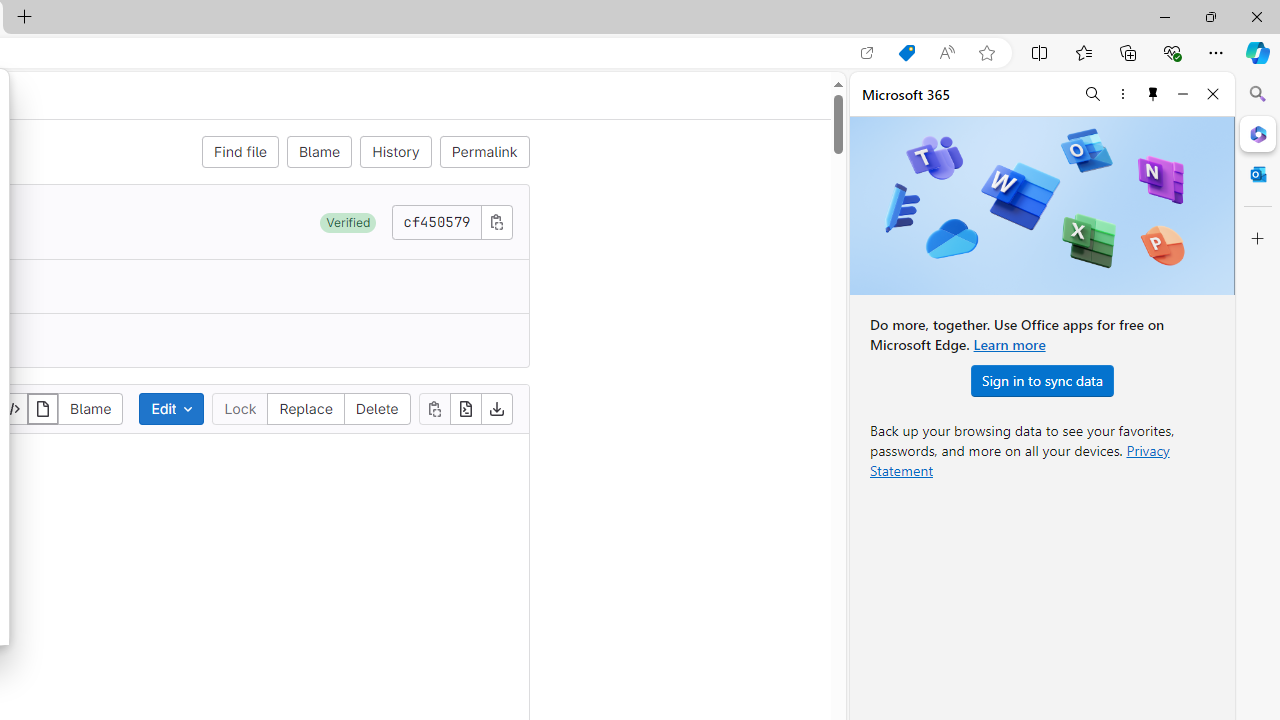 The image size is (1280, 720). Describe the element at coordinates (348, 222) in the screenshot. I see `Verified` at that location.